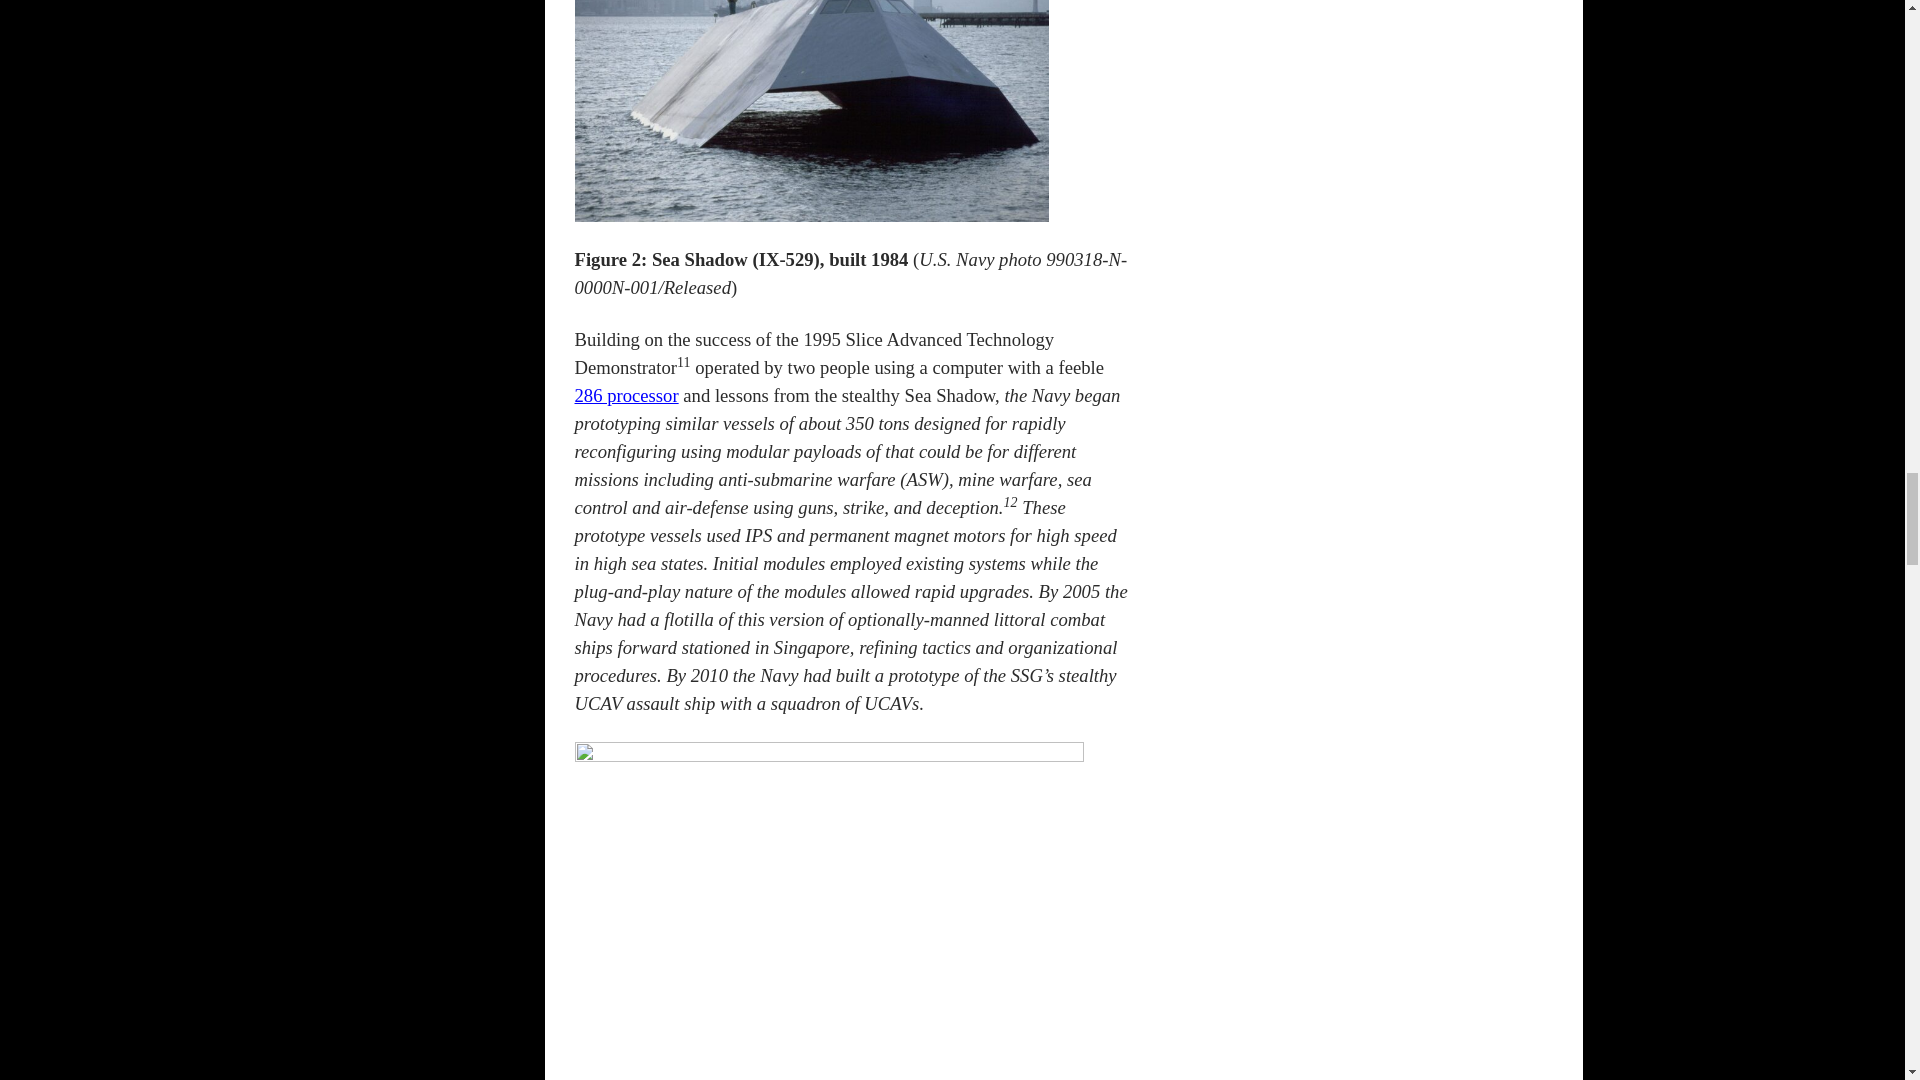 The width and height of the screenshot is (1920, 1080). What do you see at coordinates (626, 395) in the screenshot?
I see `286 processor` at bounding box center [626, 395].